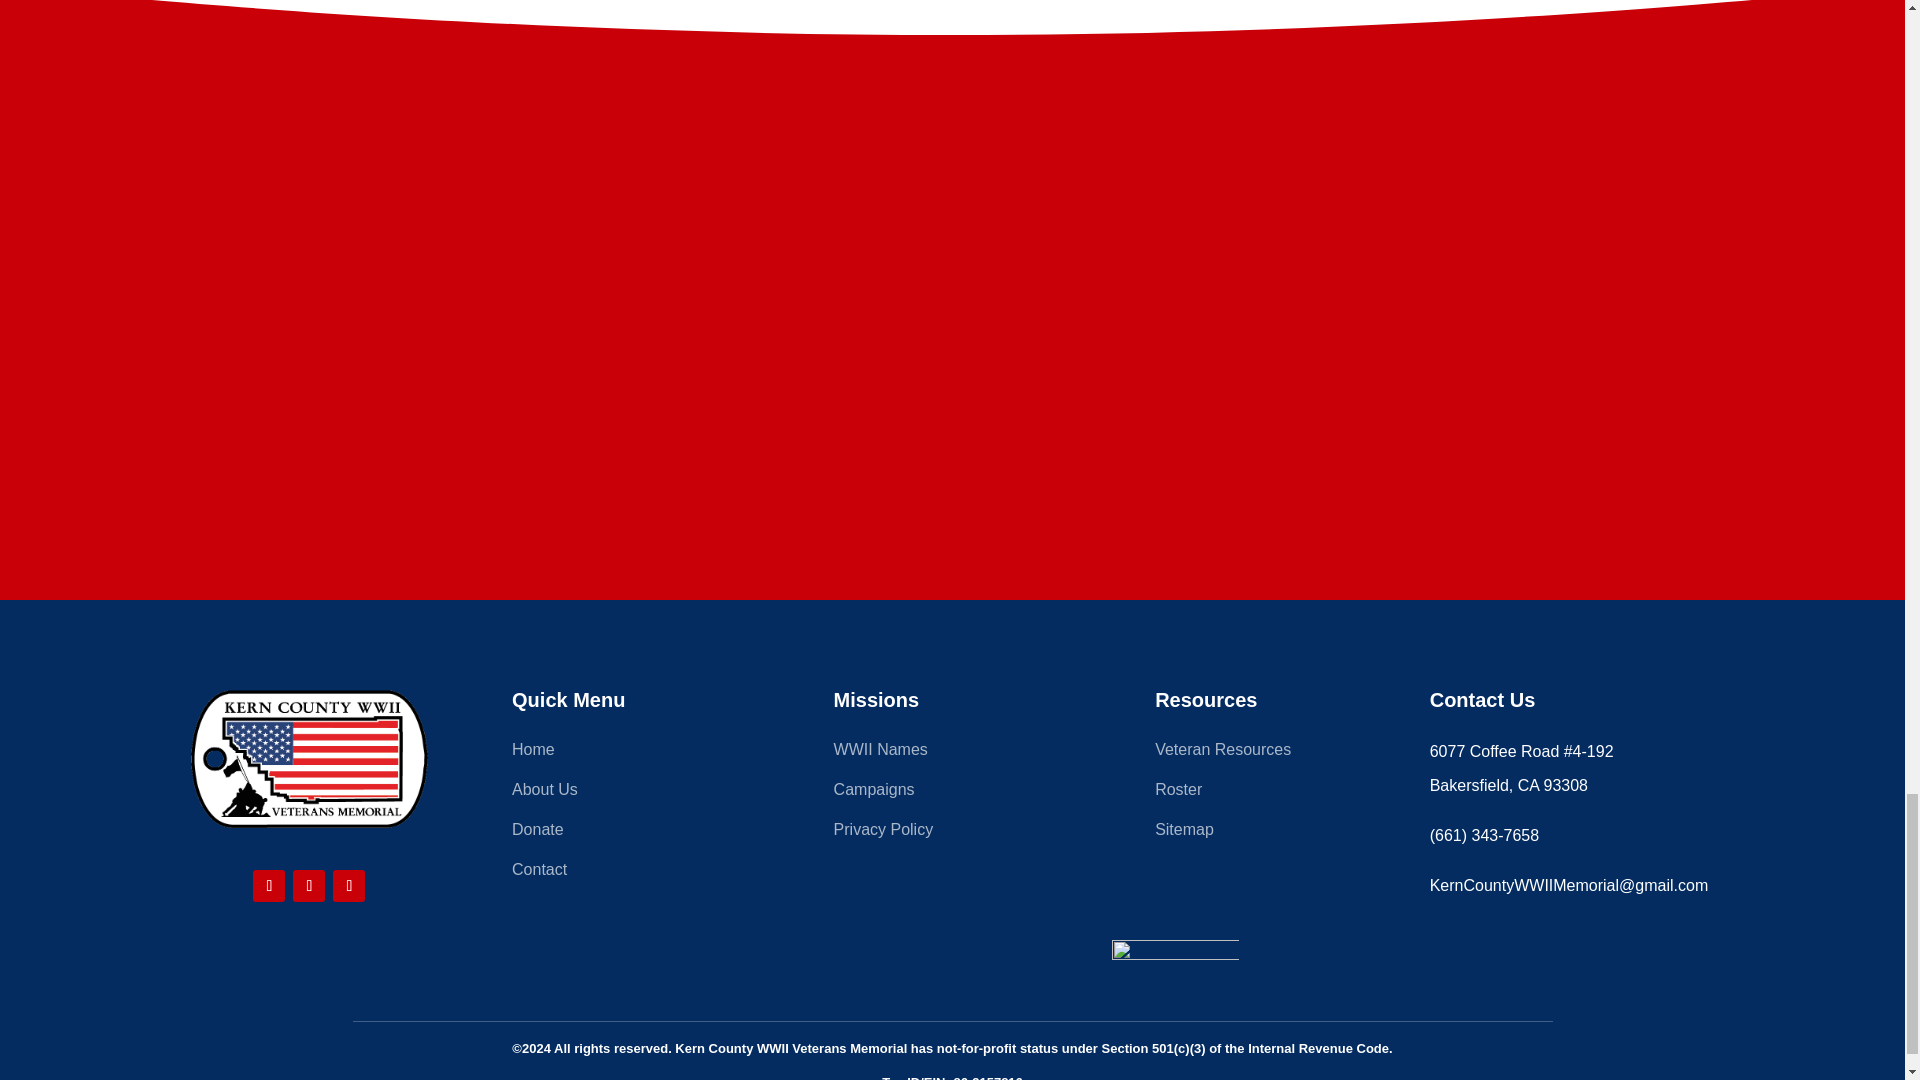  Describe the element at coordinates (967, 380) in the screenshot. I see `Submit` at that location.